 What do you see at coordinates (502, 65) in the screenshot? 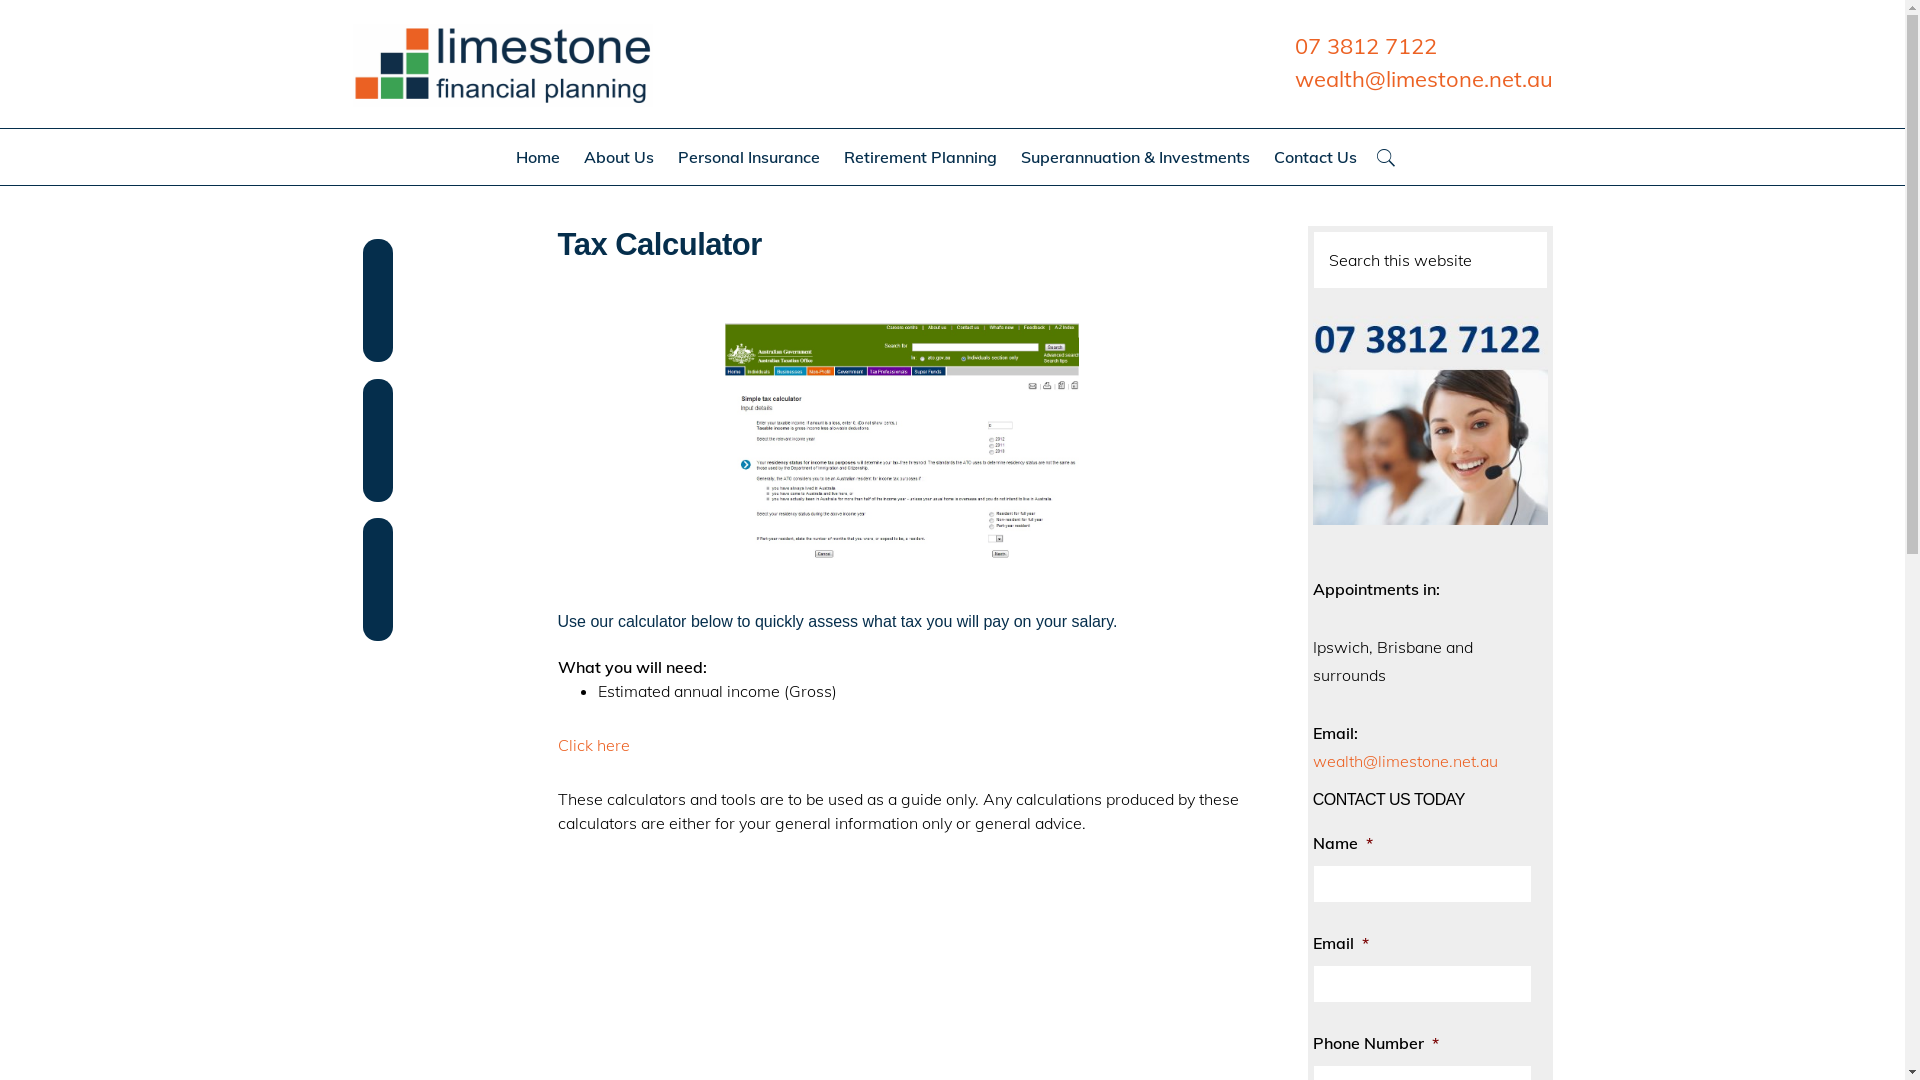
I see `LIMESTONE FINANCIAL PLANNING` at bounding box center [502, 65].